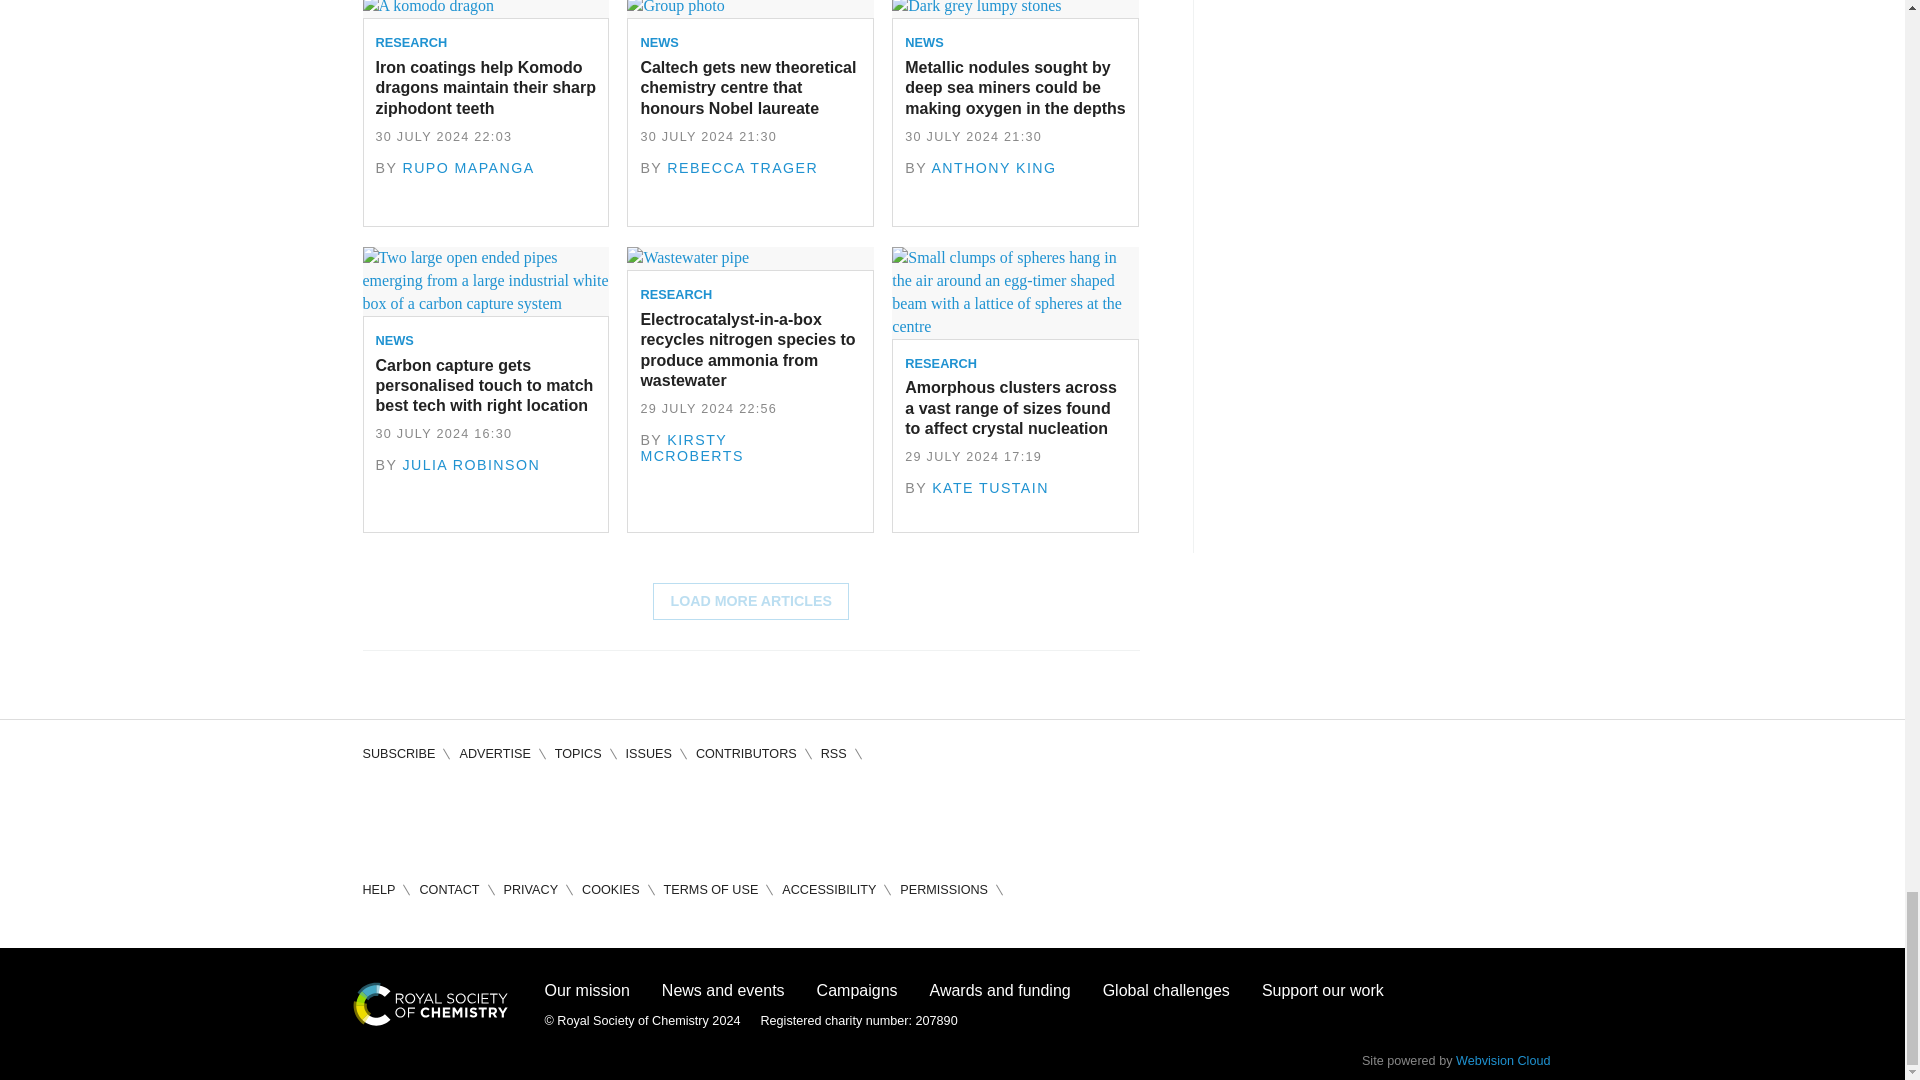 The width and height of the screenshot is (1920, 1080). I want to click on Follow on Twitter, so click(436, 816).